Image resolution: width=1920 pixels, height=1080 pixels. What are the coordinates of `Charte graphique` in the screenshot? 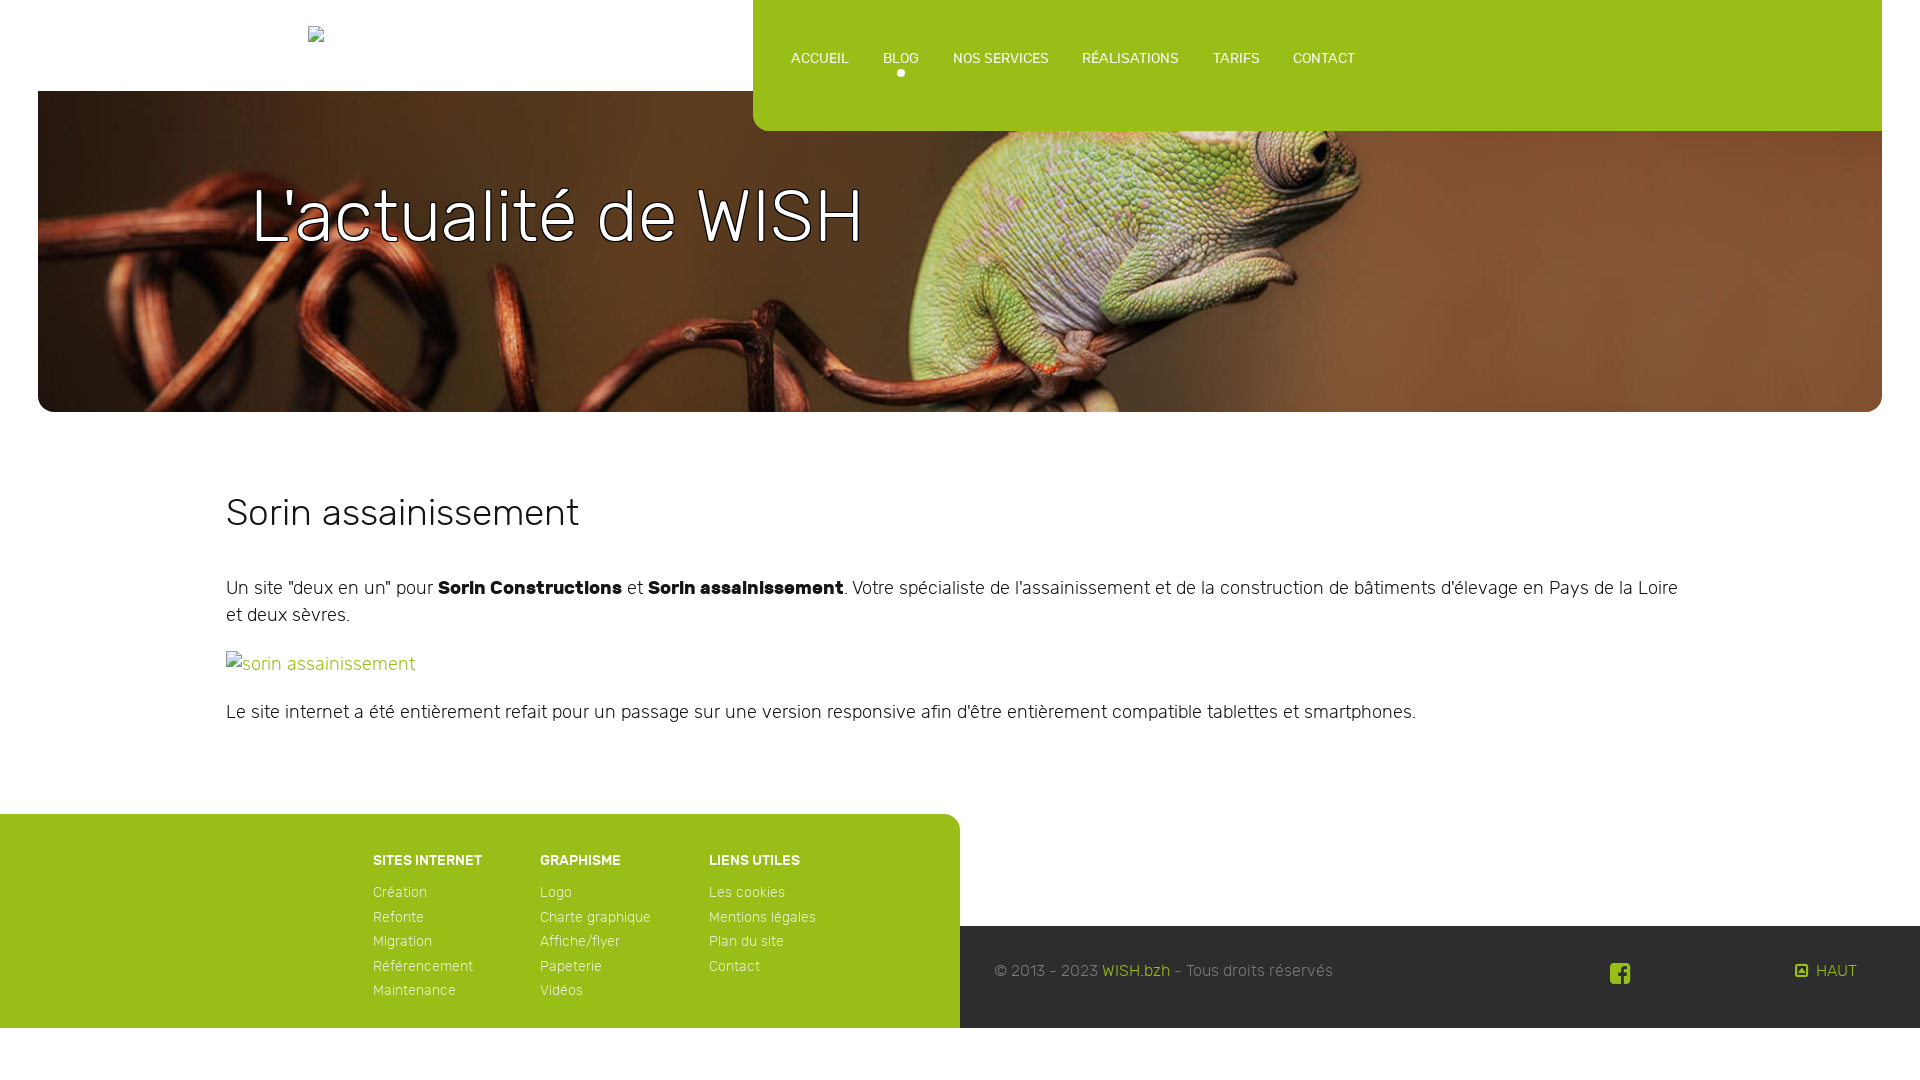 It's located at (596, 918).